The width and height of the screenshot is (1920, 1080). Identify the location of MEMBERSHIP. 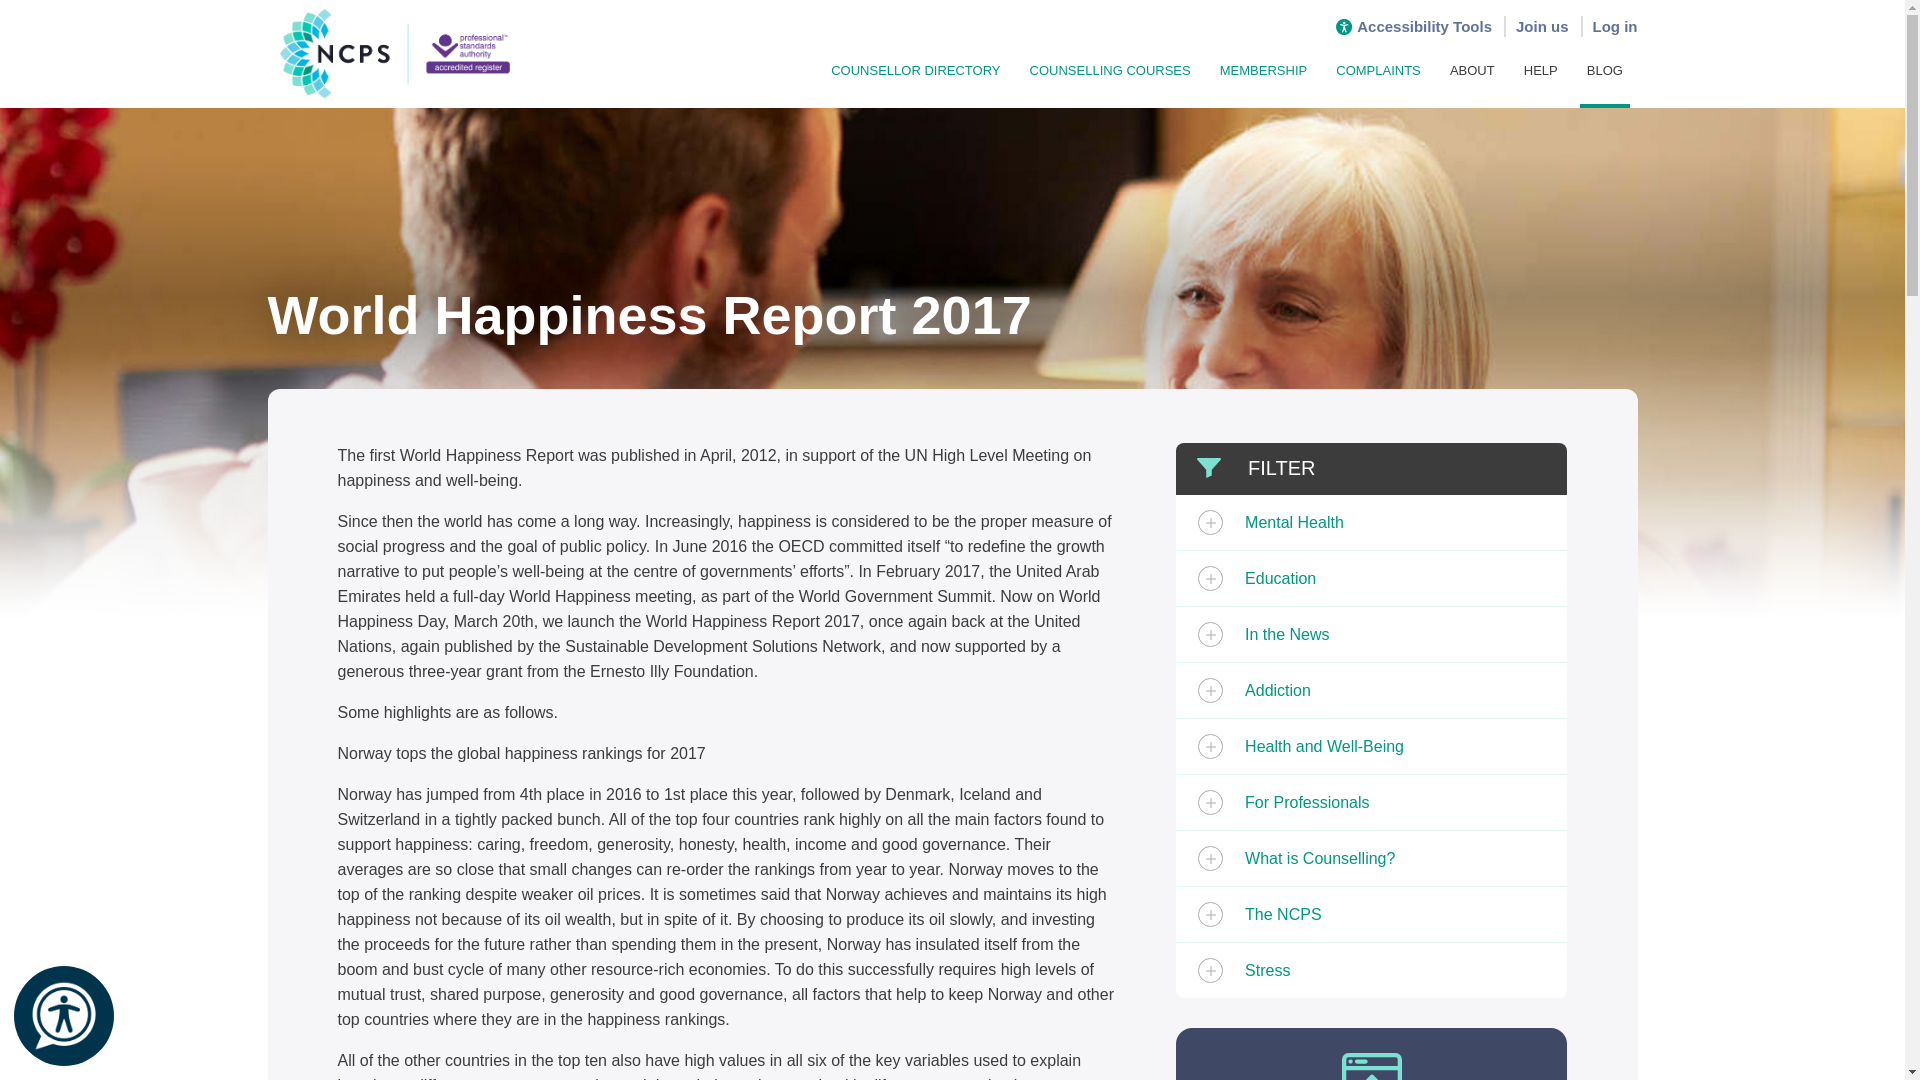
(1264, 69).